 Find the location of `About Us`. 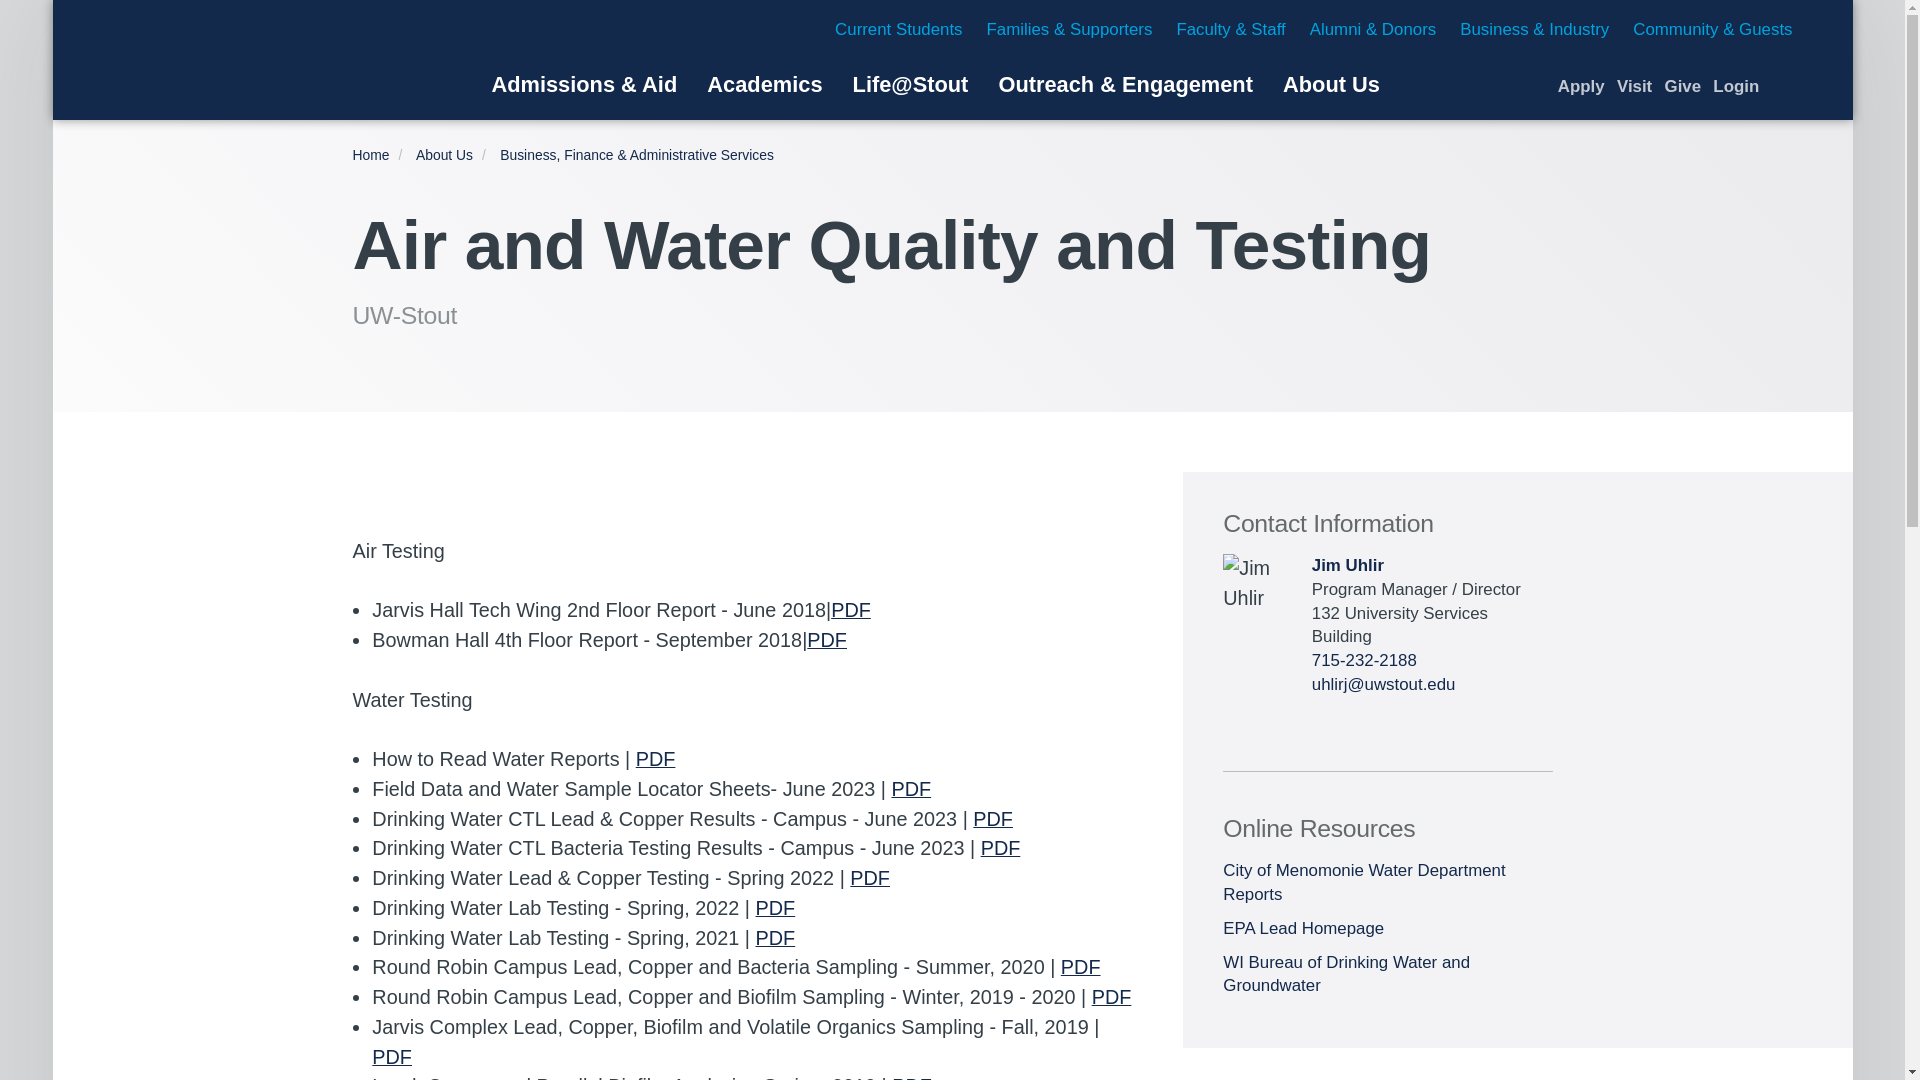

About Us is located at coordinates (1331, 84).